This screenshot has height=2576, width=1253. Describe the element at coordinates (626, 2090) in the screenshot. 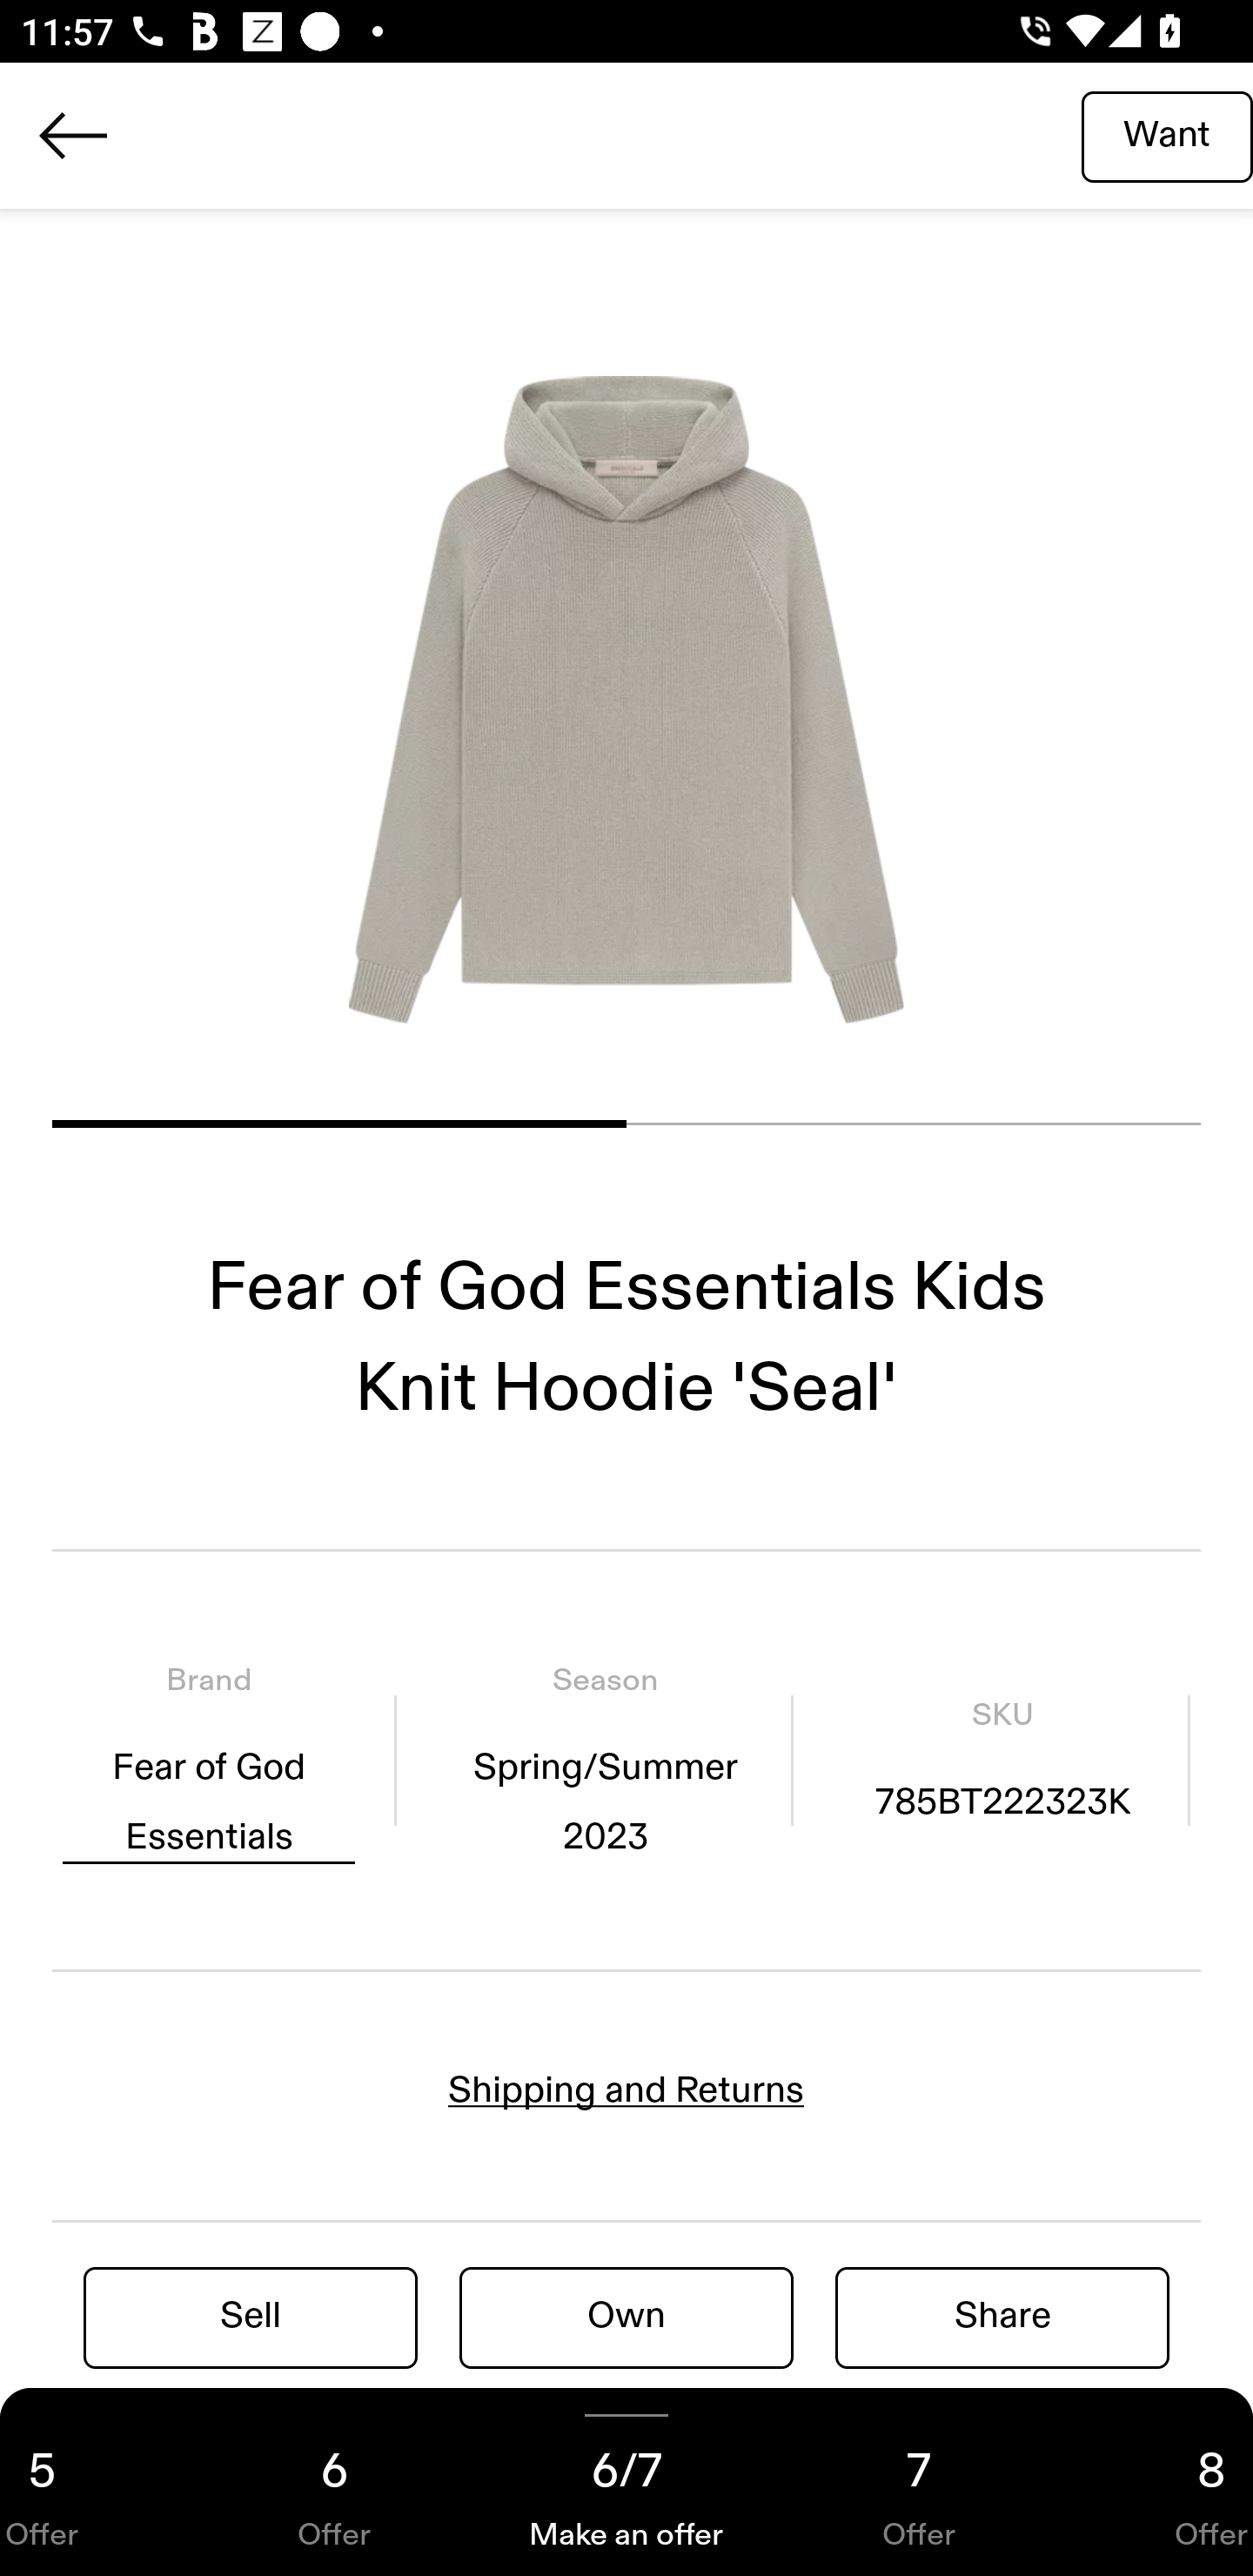

I see `Shipping and Returns` at that location.